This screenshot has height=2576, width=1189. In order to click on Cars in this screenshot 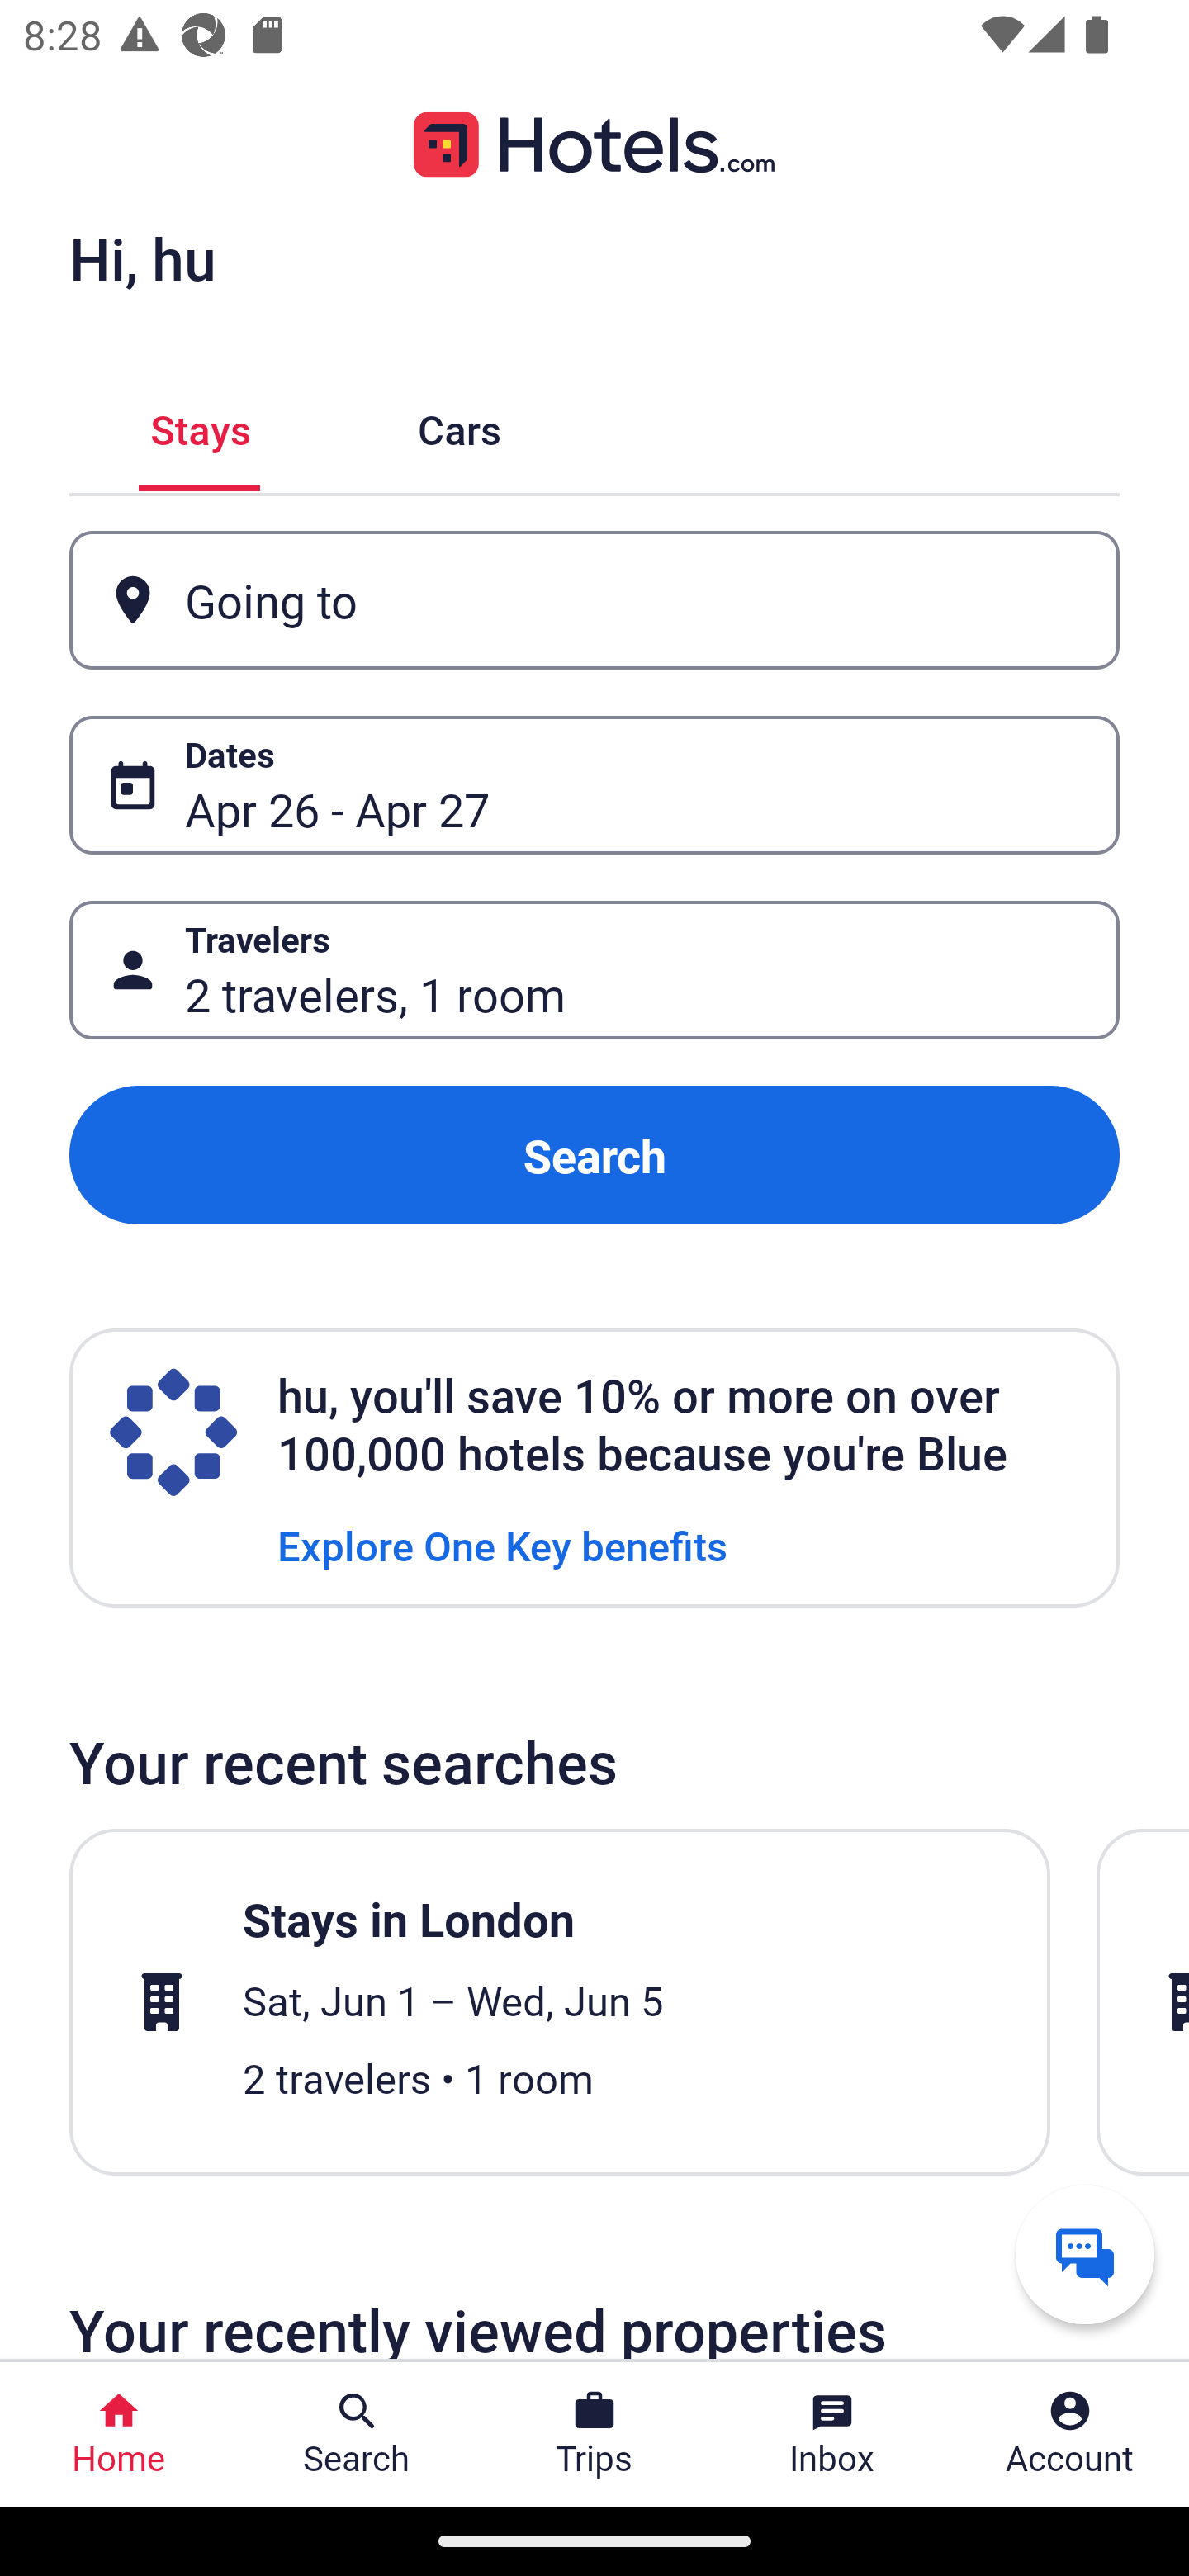, I will do `click(459, 426)`.